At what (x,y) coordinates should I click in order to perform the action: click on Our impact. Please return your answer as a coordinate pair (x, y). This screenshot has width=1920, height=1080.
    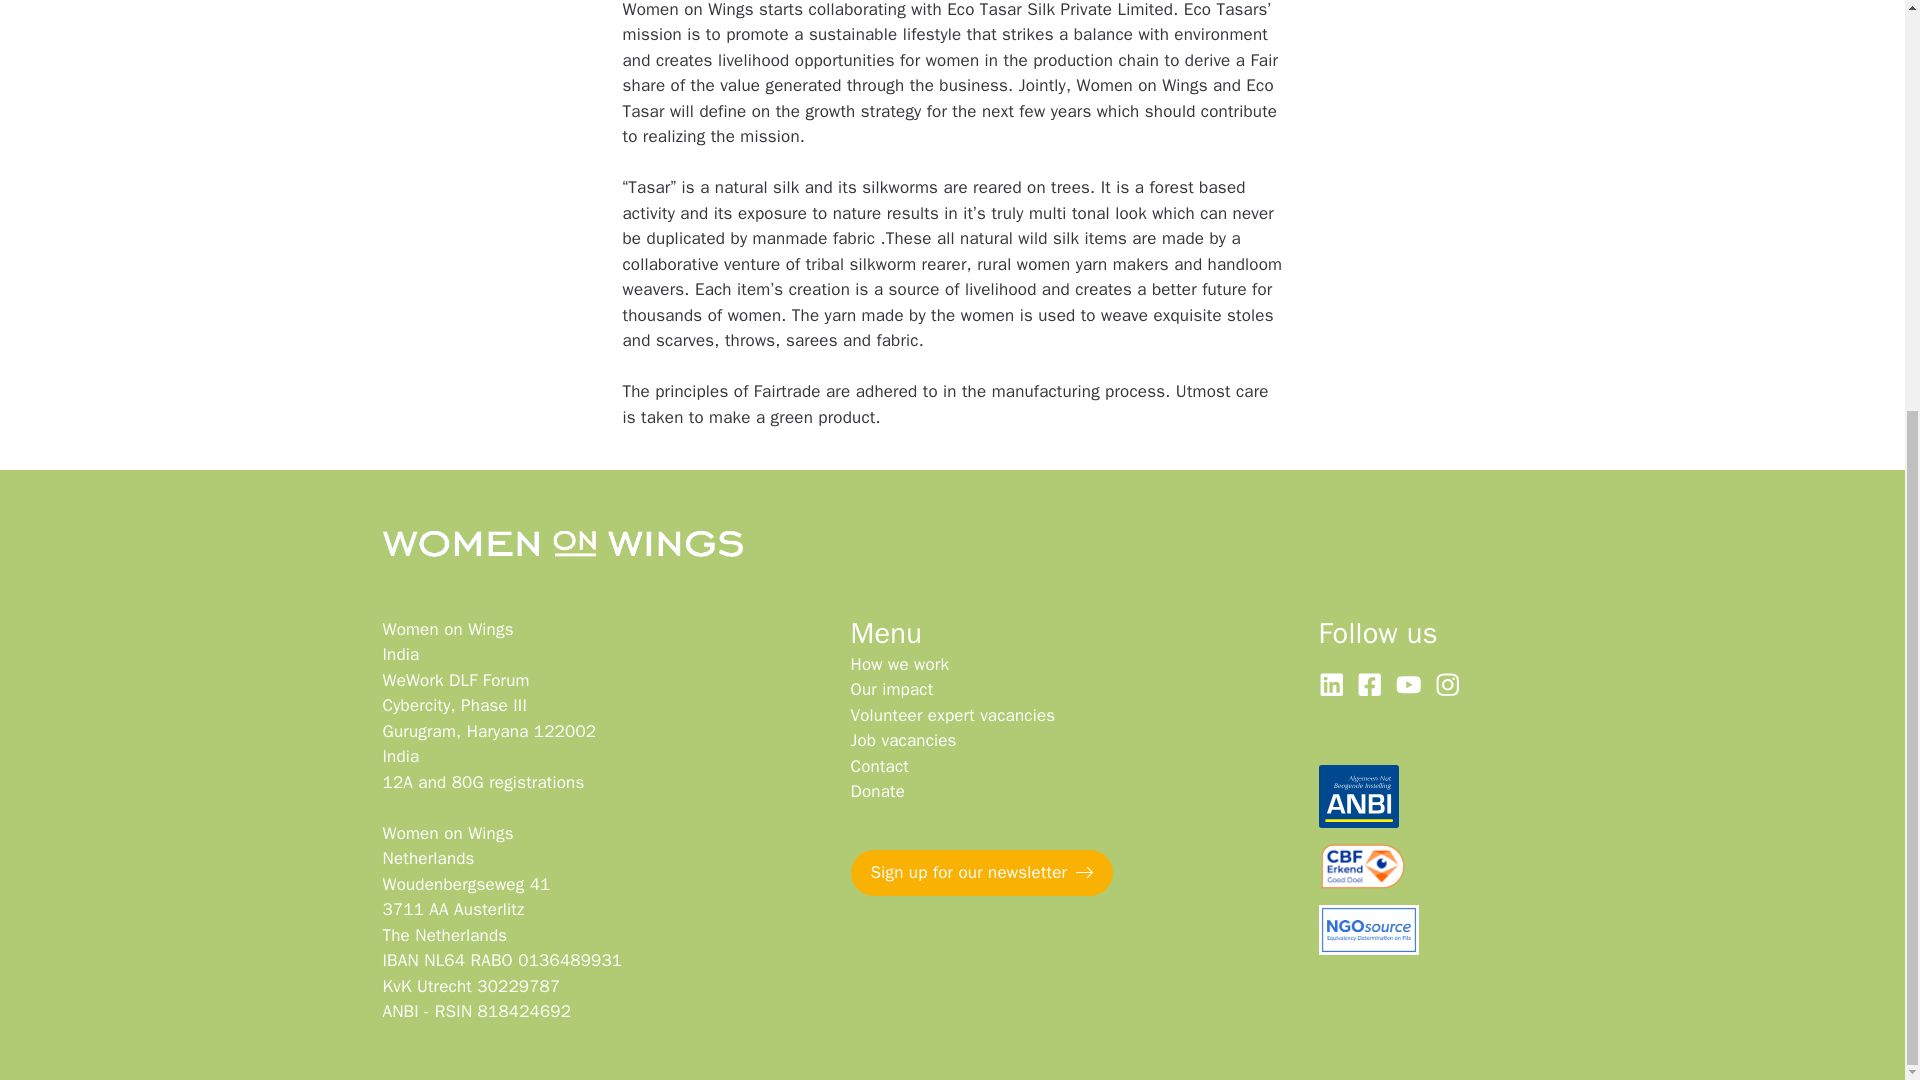
    Looking at the image, I should click on (892, 689).